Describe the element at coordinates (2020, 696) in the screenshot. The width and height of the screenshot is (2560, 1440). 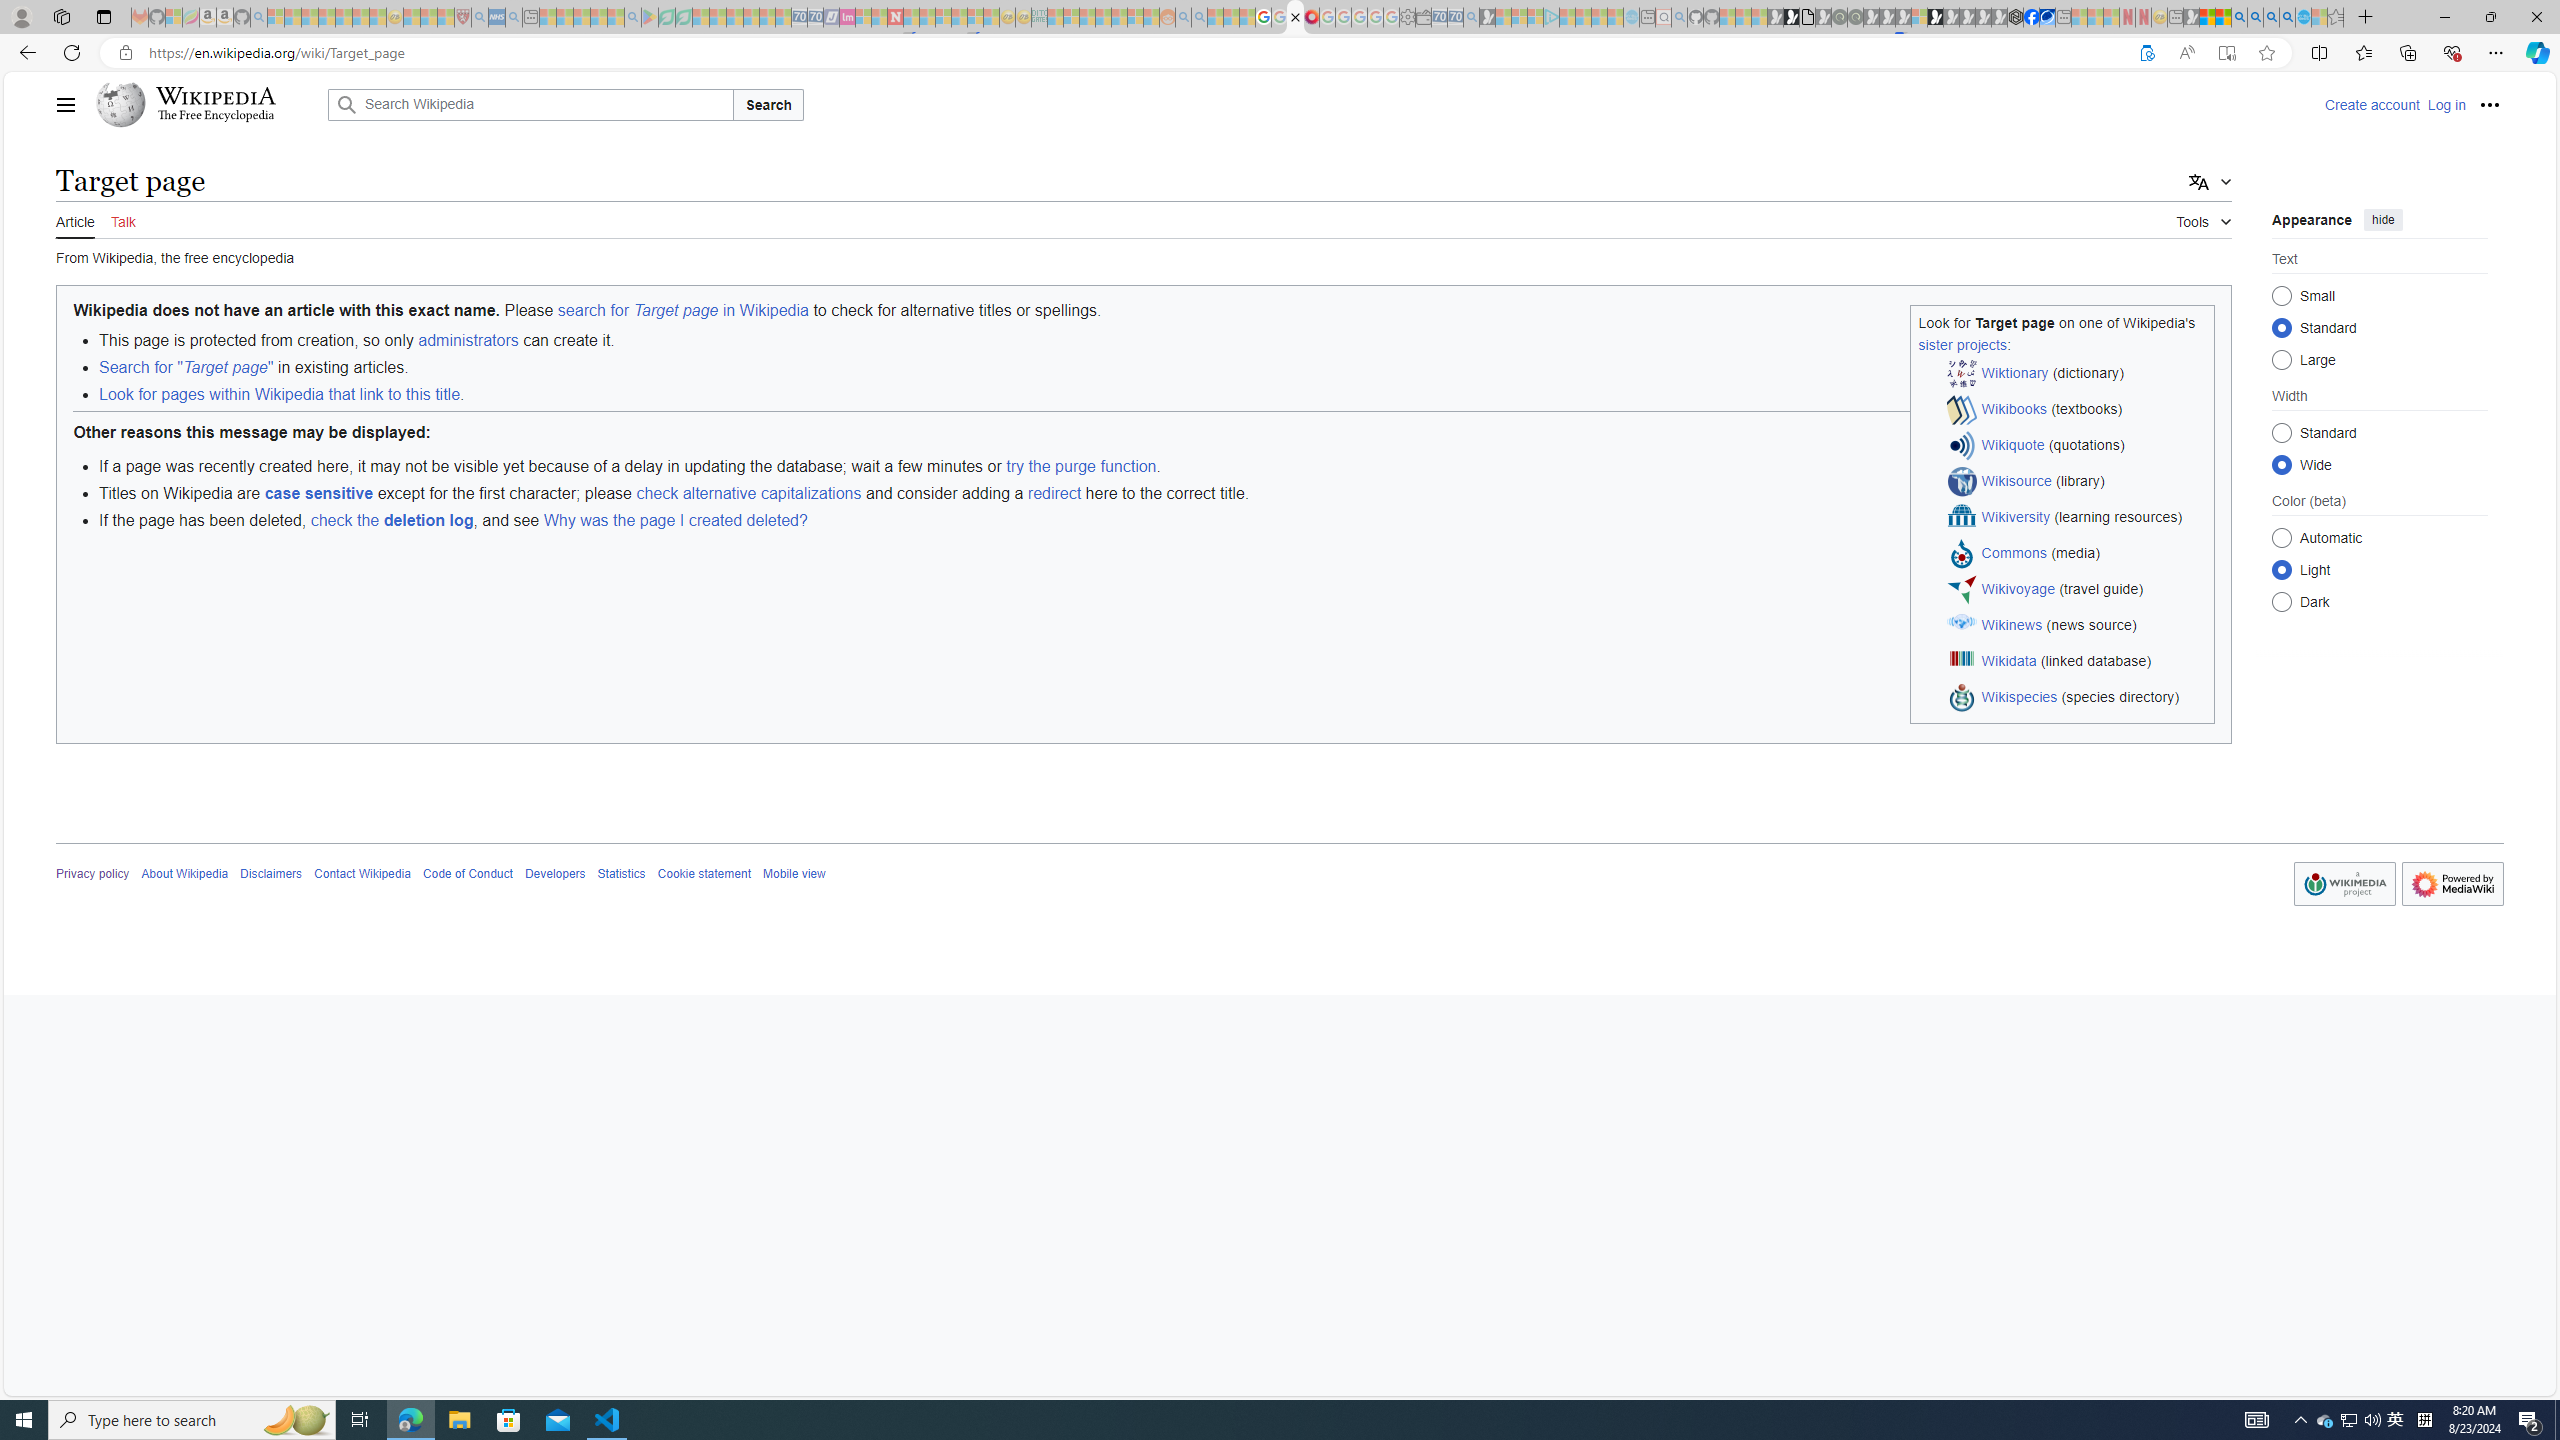
I see `Wikispecies` at that location.